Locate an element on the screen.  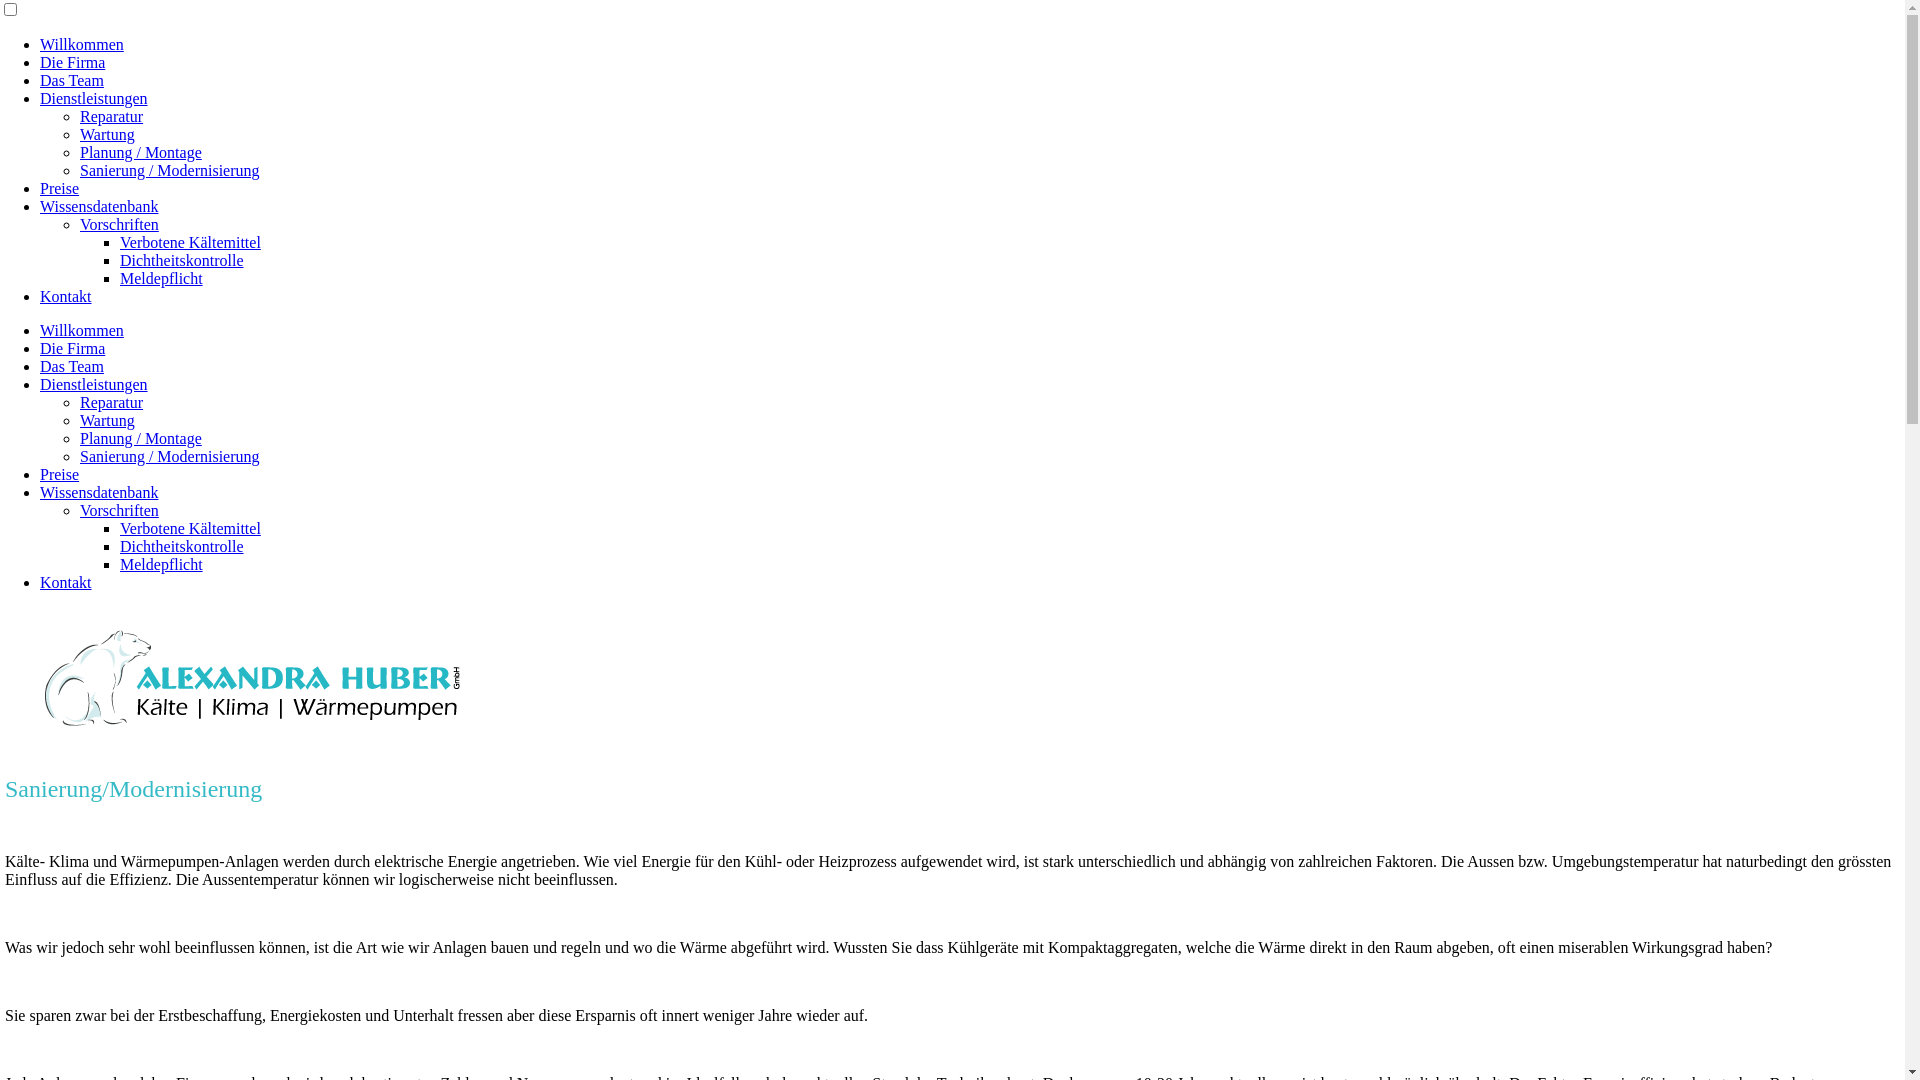
Vorschriften is located at coordinates (120, 224).